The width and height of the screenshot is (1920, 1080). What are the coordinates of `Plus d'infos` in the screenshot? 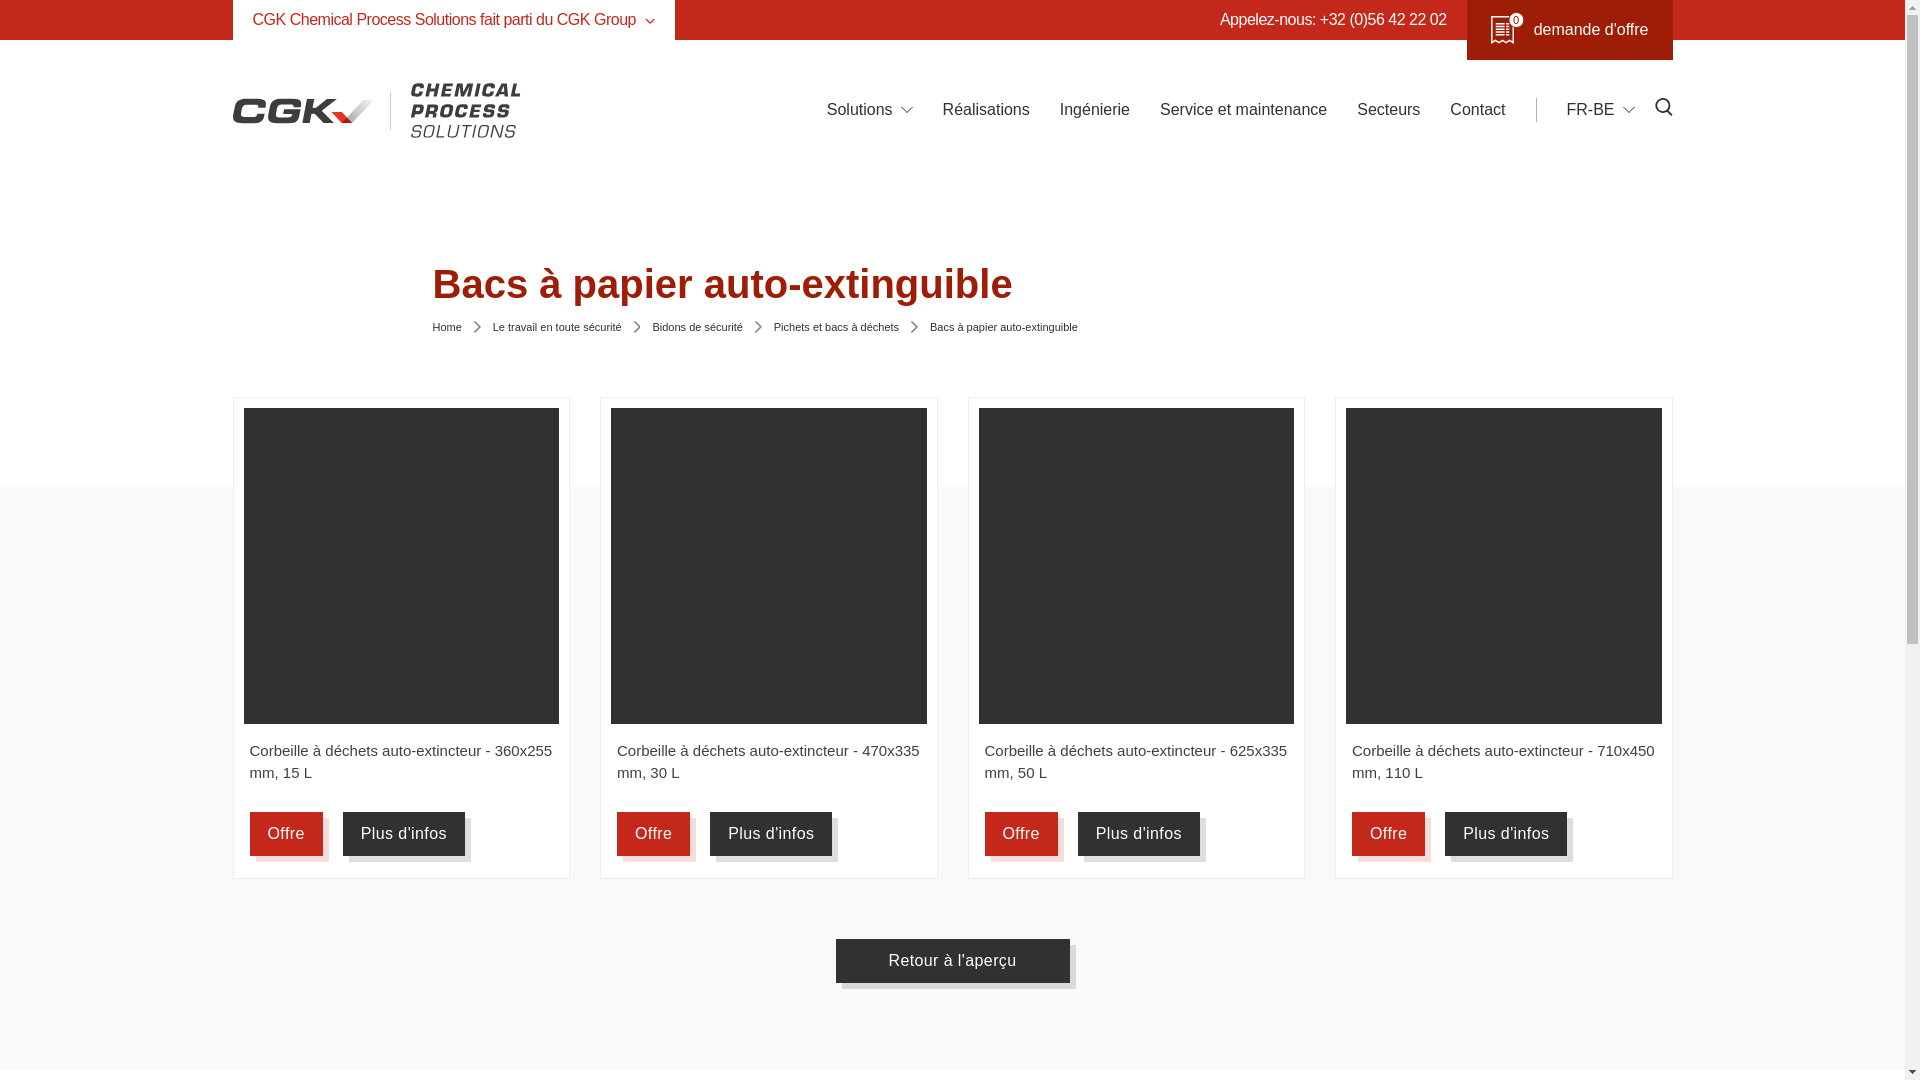 It's located at (1506, 834).